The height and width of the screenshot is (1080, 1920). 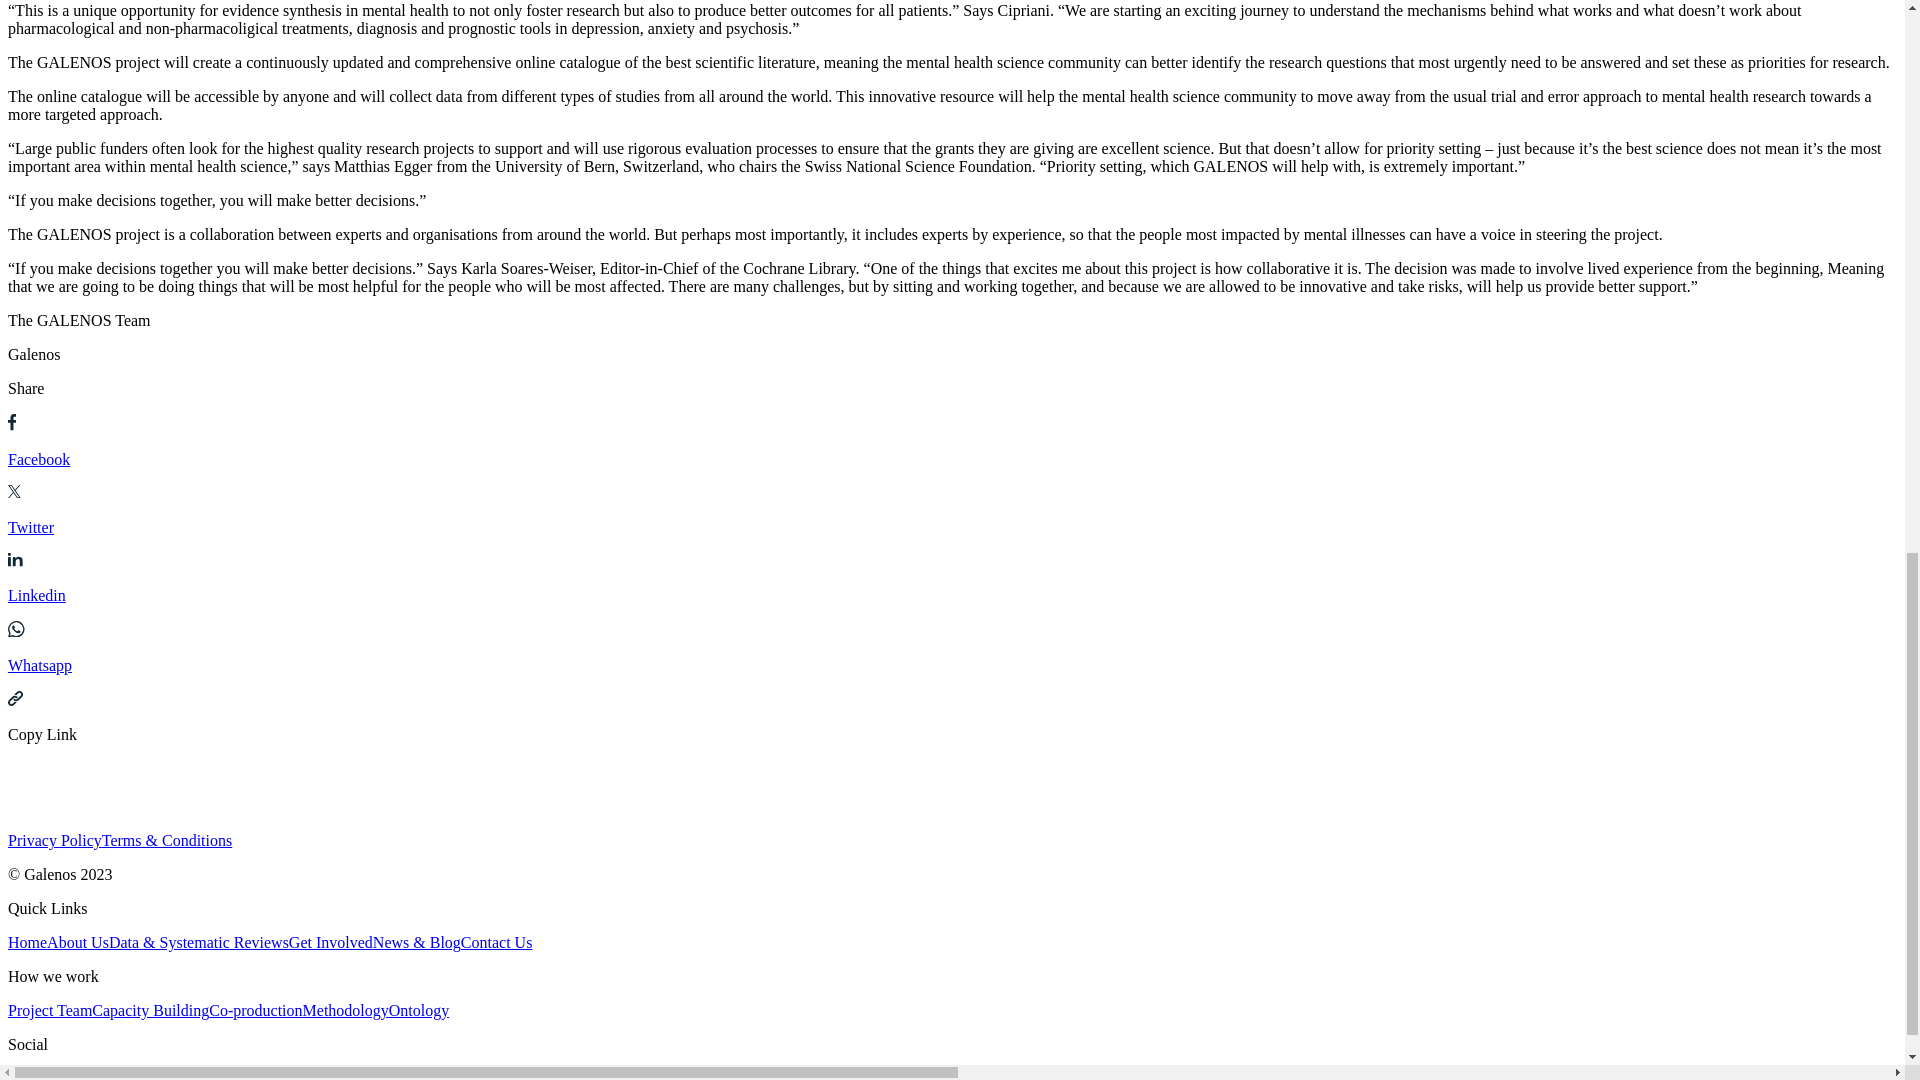 What do you see at coordinates (952, 649) in the screenshot?
I see `Whatsapp` at bounding box center [952, 649].